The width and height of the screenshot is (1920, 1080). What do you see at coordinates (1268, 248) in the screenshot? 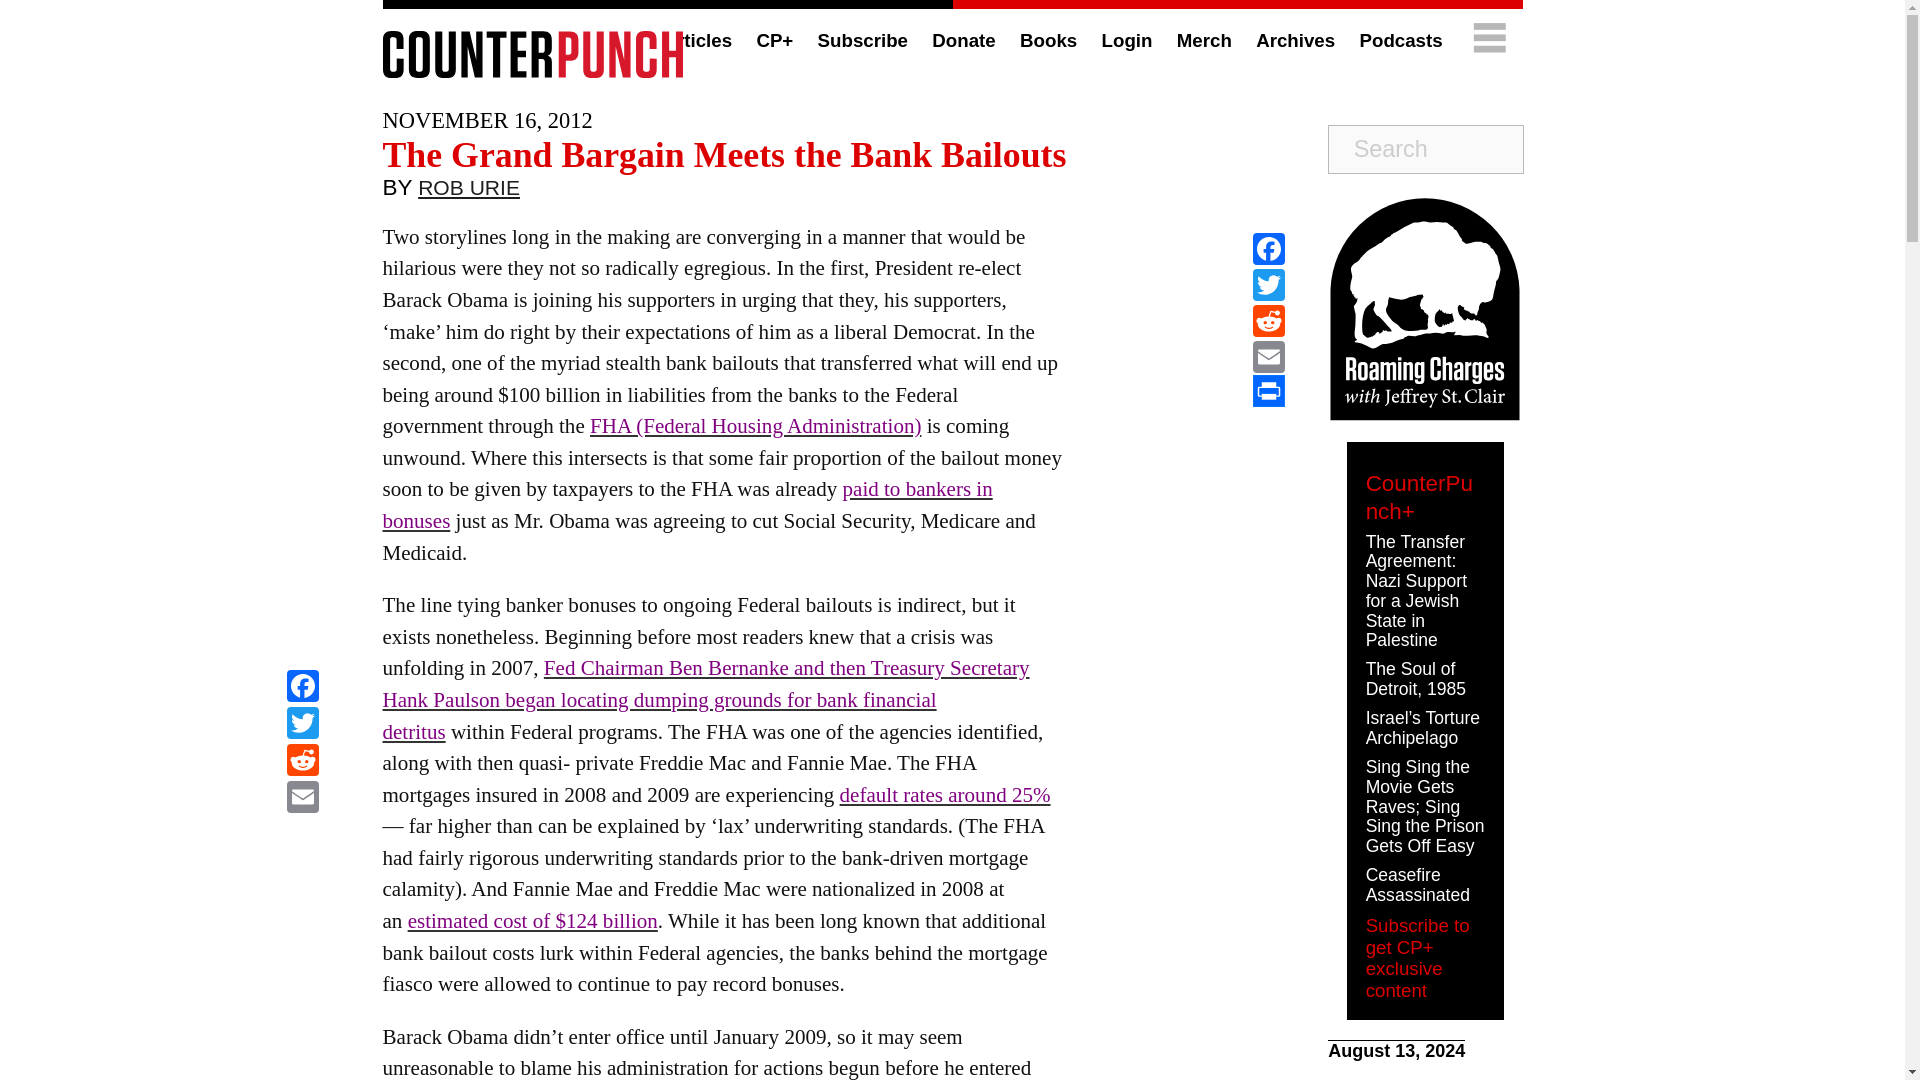
I see `Facebook` at bounding box center [1268, 248].